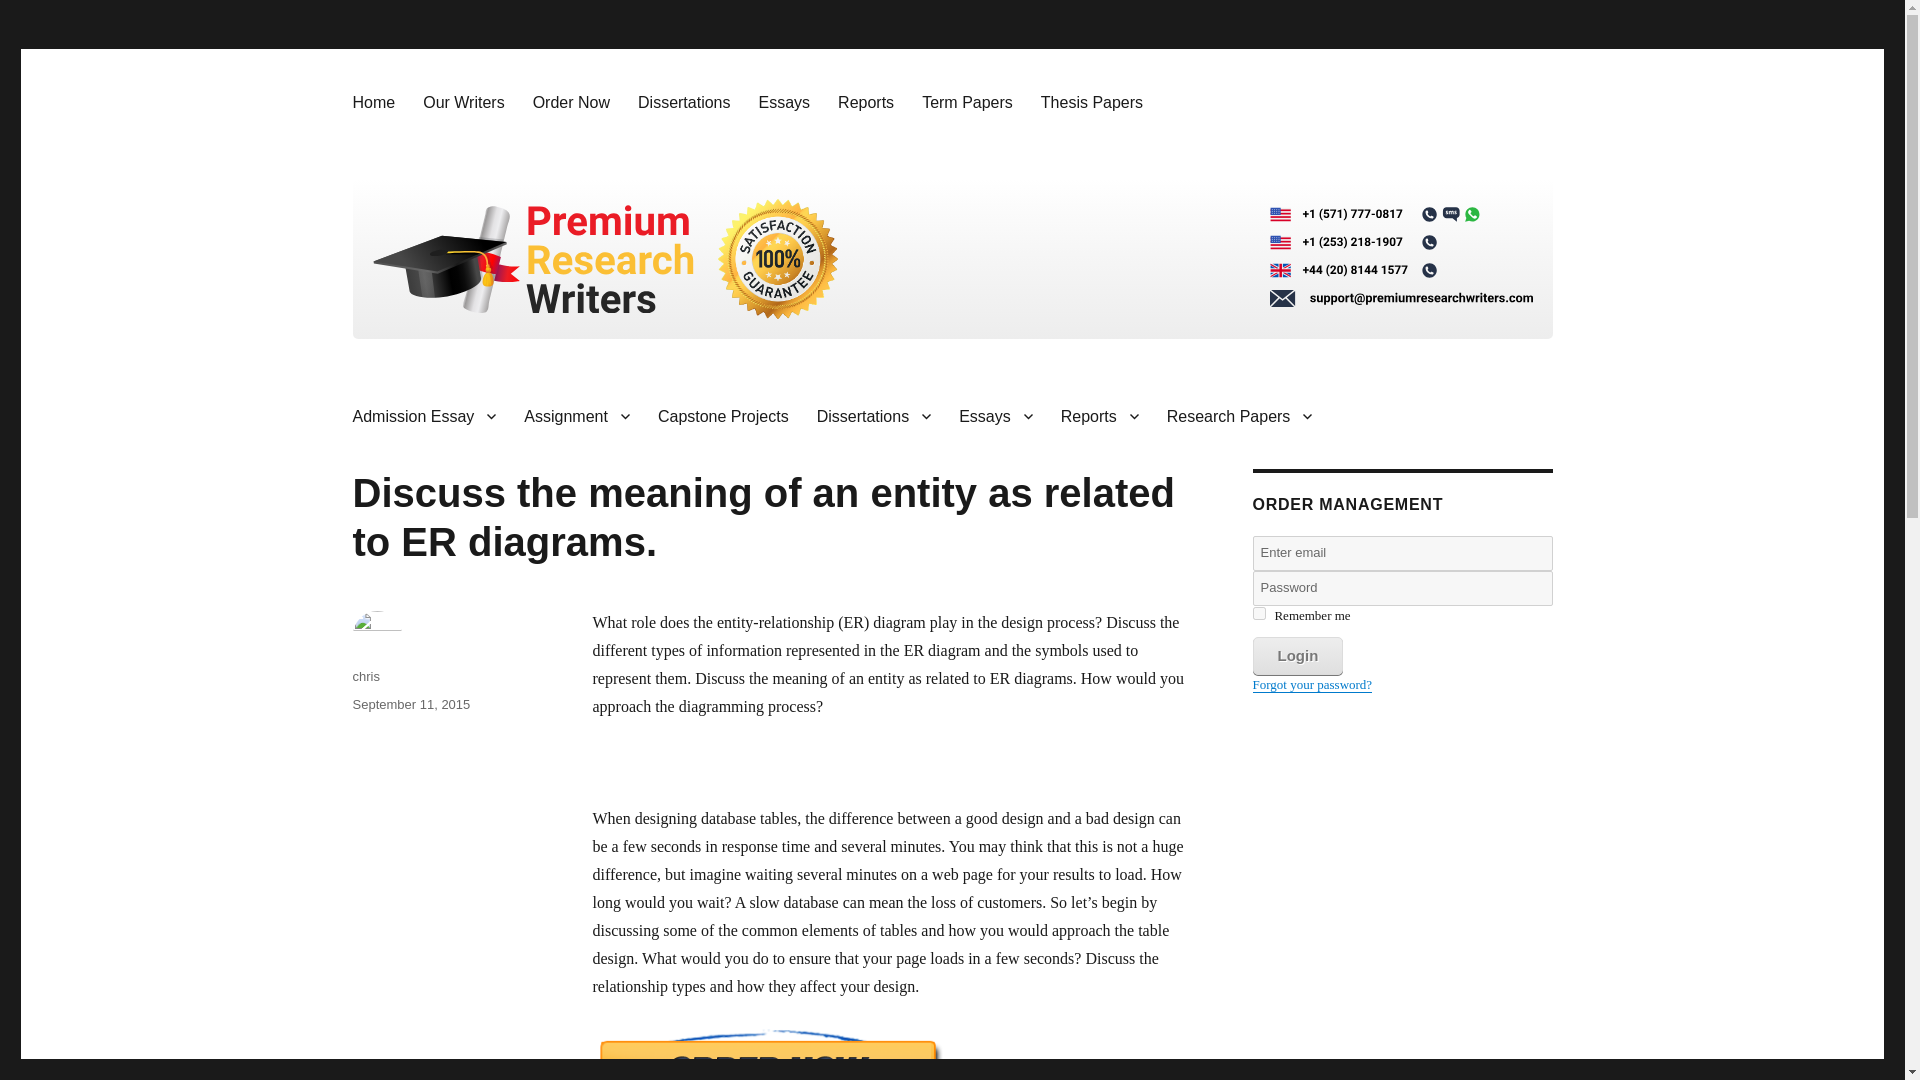 This screenshot has height=1080, width=1920. Describe the element at coordinates (1296, 656) in the screenshot. I see `click to Login` at that location.